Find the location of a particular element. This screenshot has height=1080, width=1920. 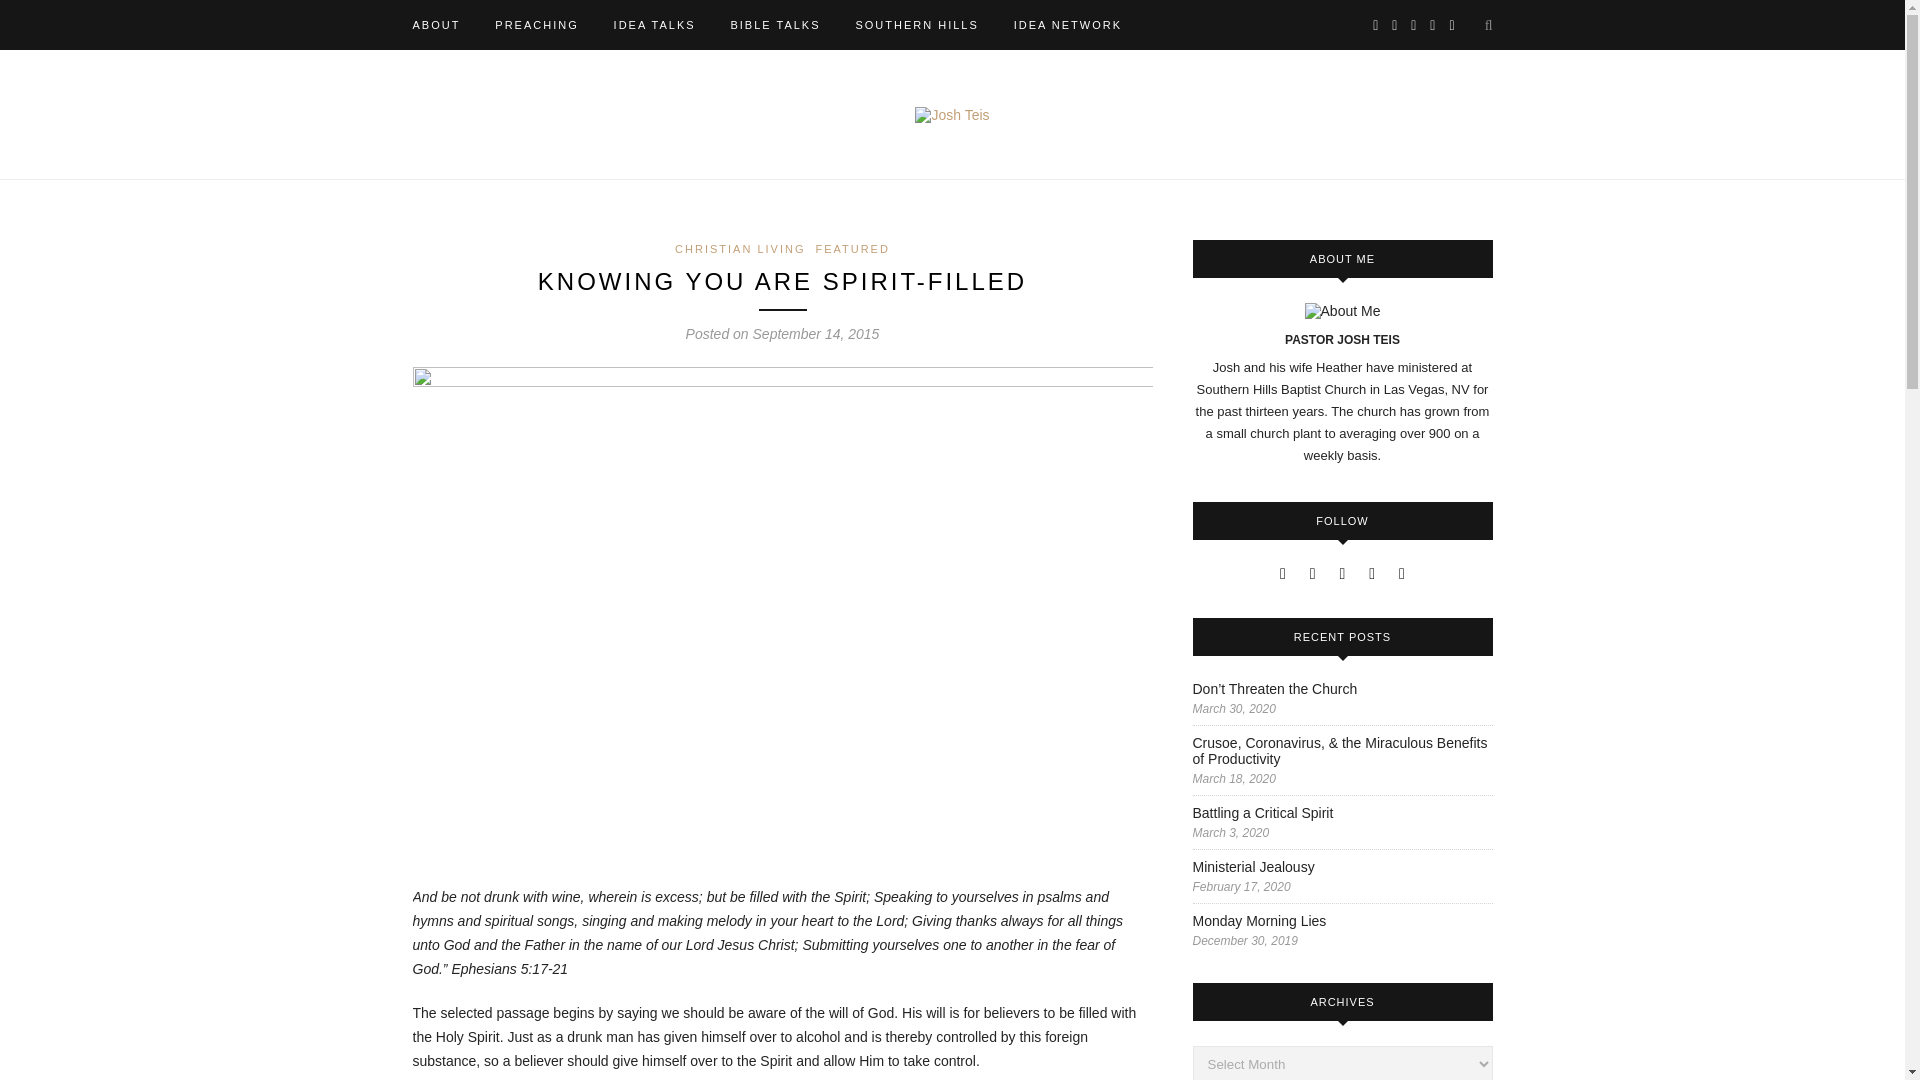

IDEA NETWORK is located at coordinates (1067, 24).